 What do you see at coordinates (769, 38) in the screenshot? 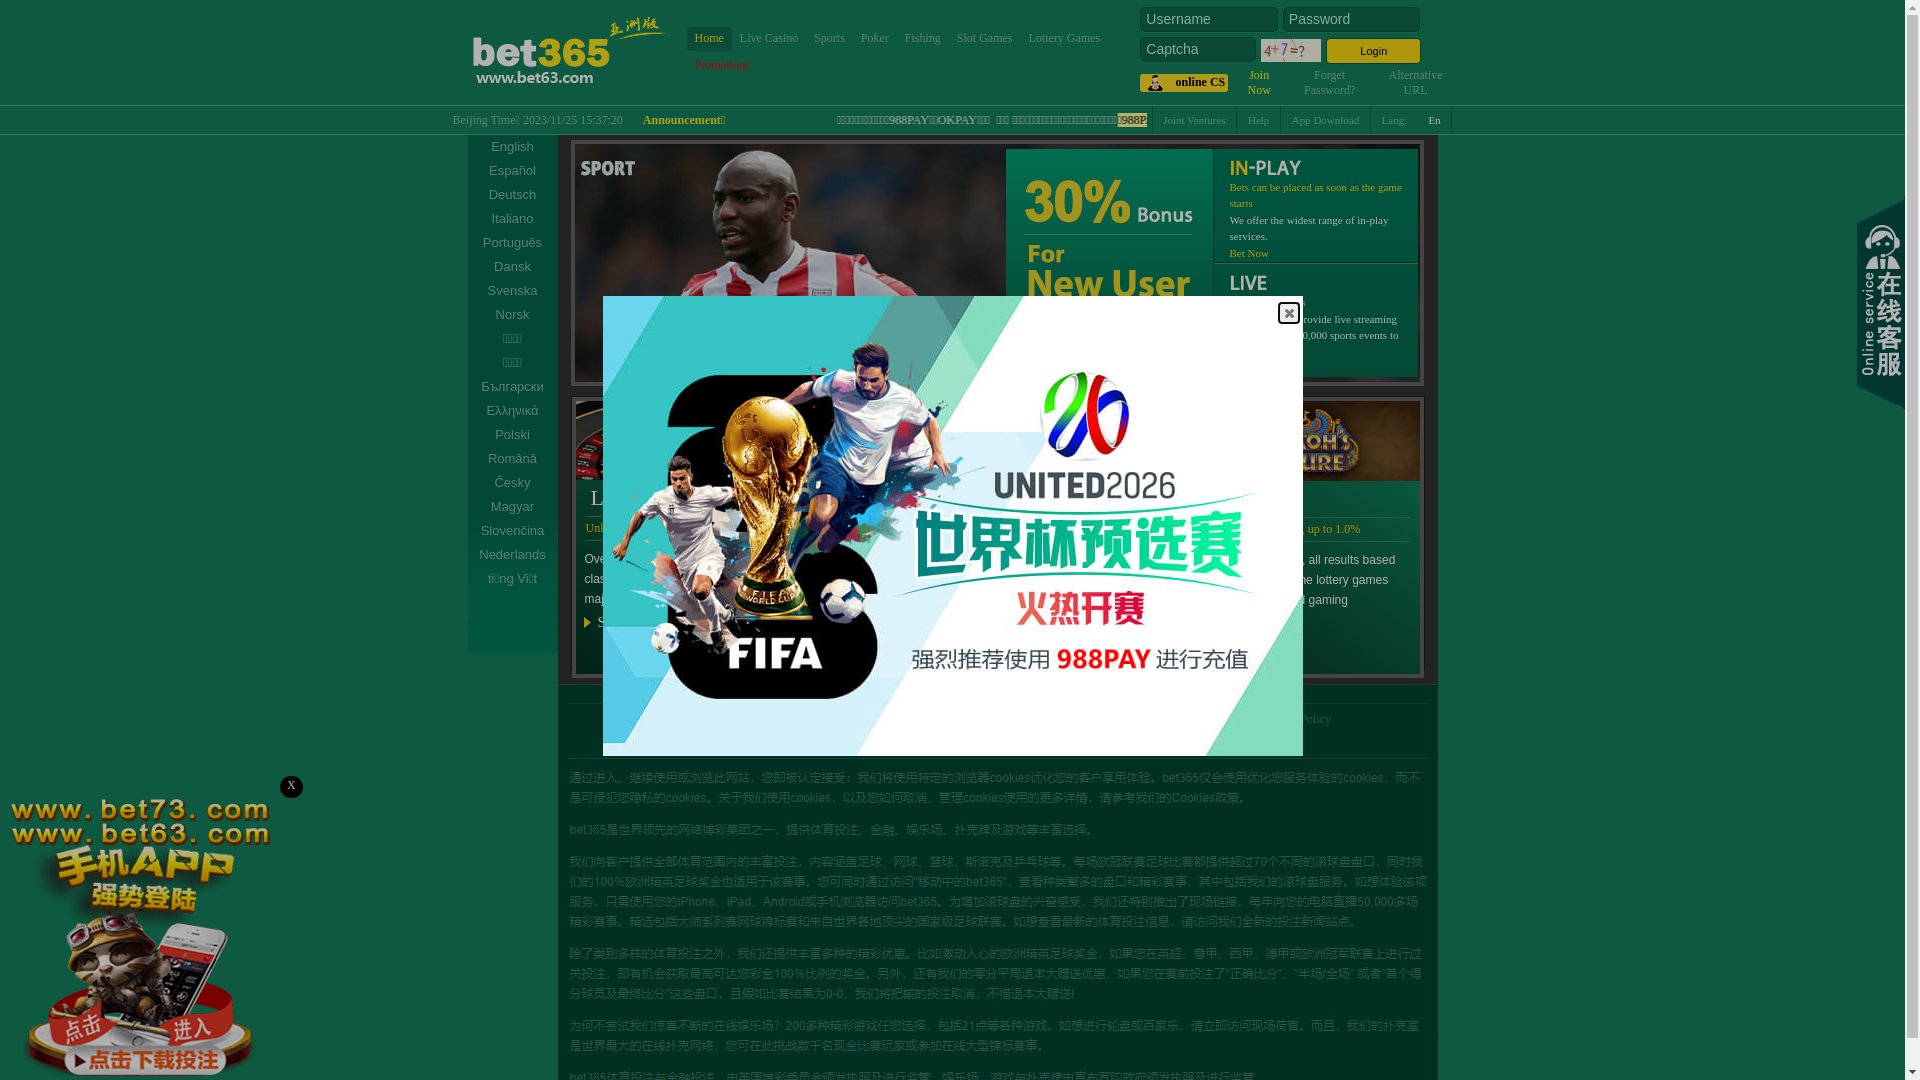
I see `Live Casino` at bounding box center [769, 38].